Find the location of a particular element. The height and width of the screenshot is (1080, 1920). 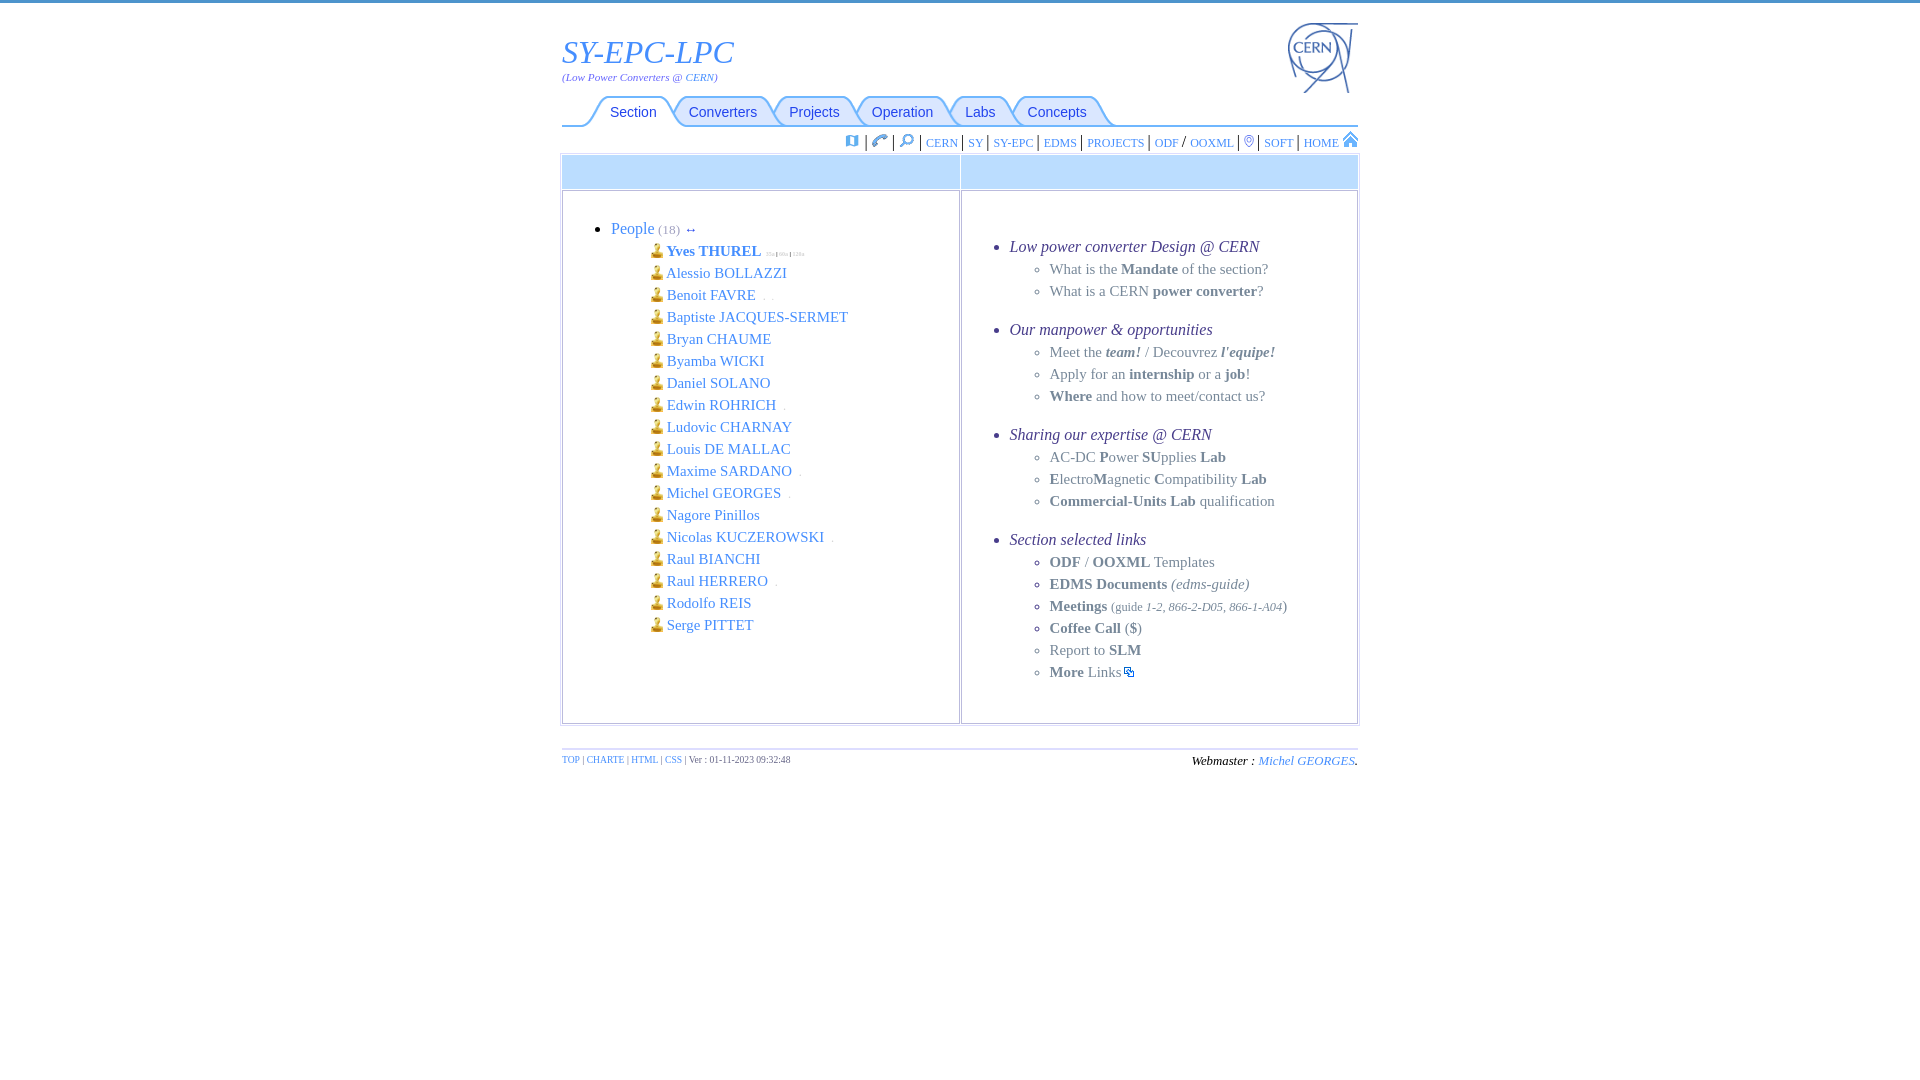

 .  is located at coordinates (776, 581).